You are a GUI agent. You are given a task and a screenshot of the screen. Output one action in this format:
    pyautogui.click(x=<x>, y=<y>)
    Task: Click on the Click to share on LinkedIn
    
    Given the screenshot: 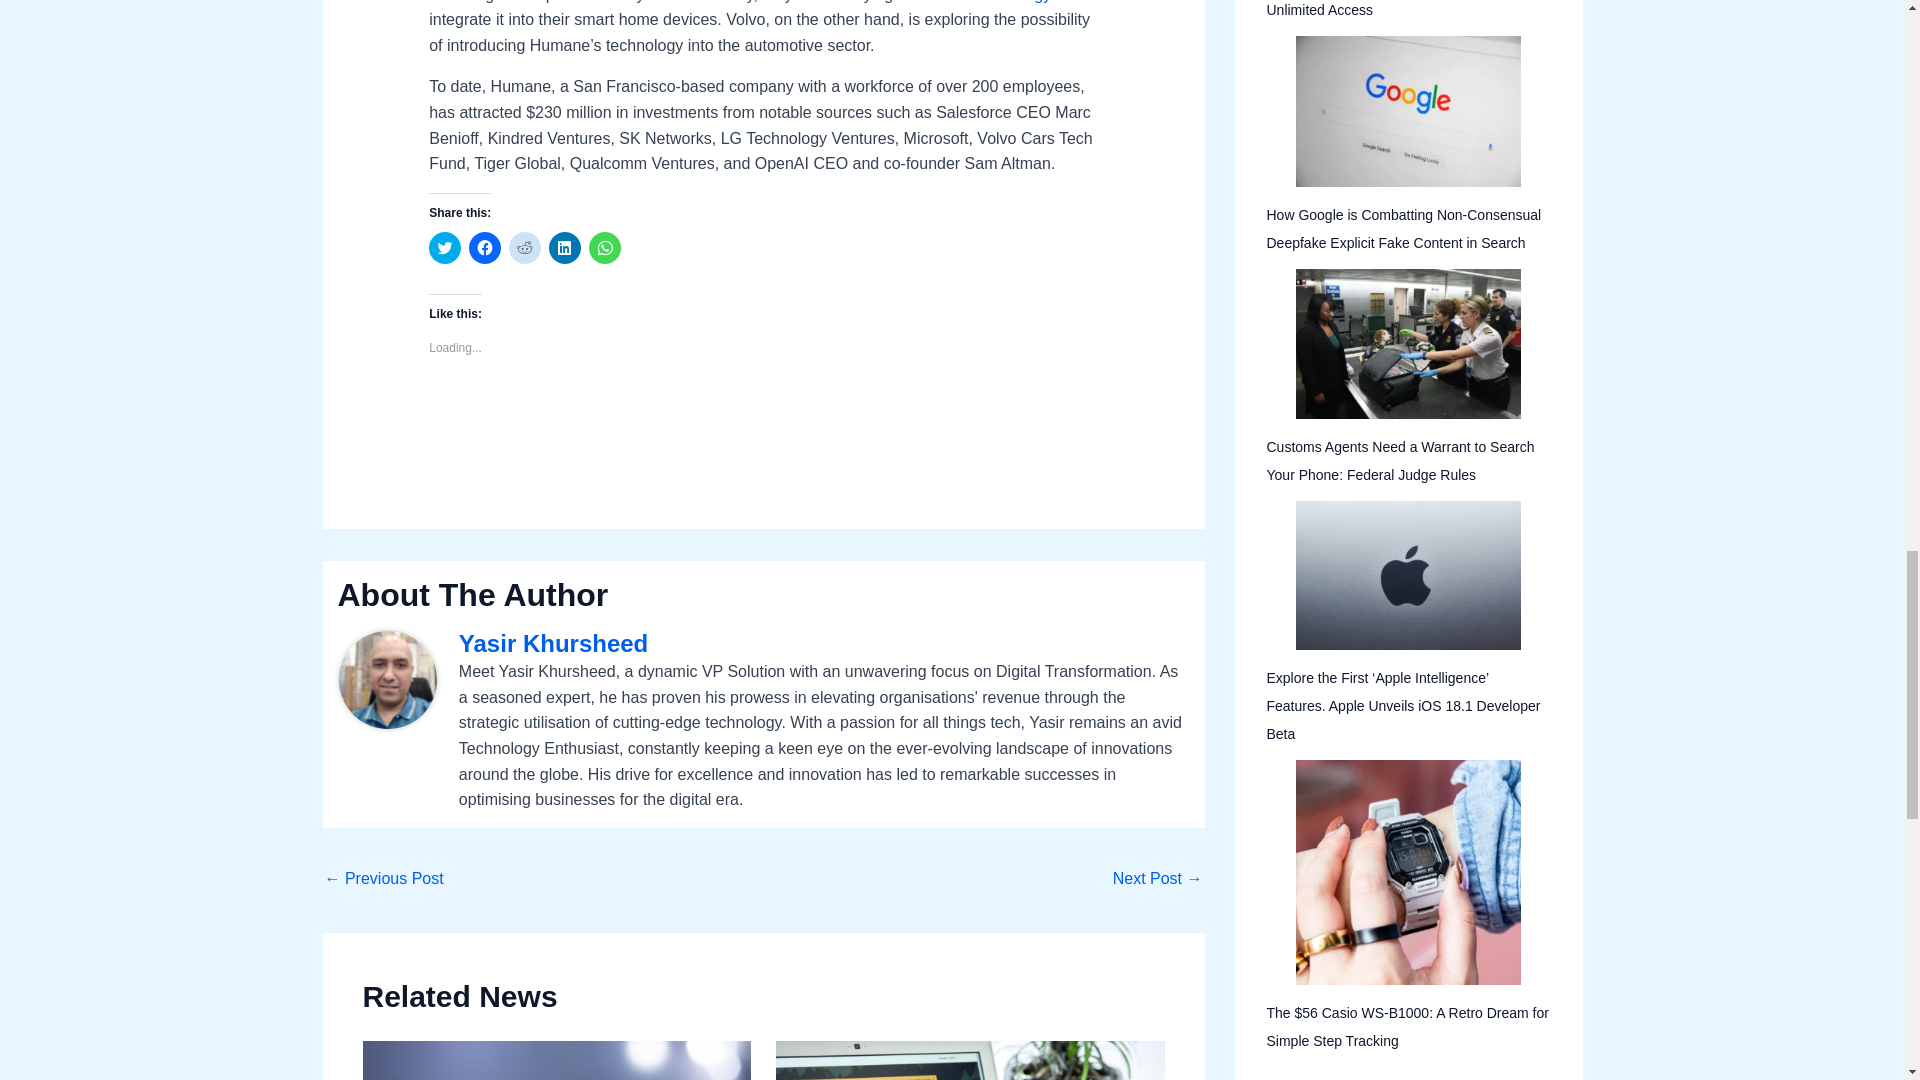 What is the action you would take?
    pyautogui.click(x=565, y=248)
    